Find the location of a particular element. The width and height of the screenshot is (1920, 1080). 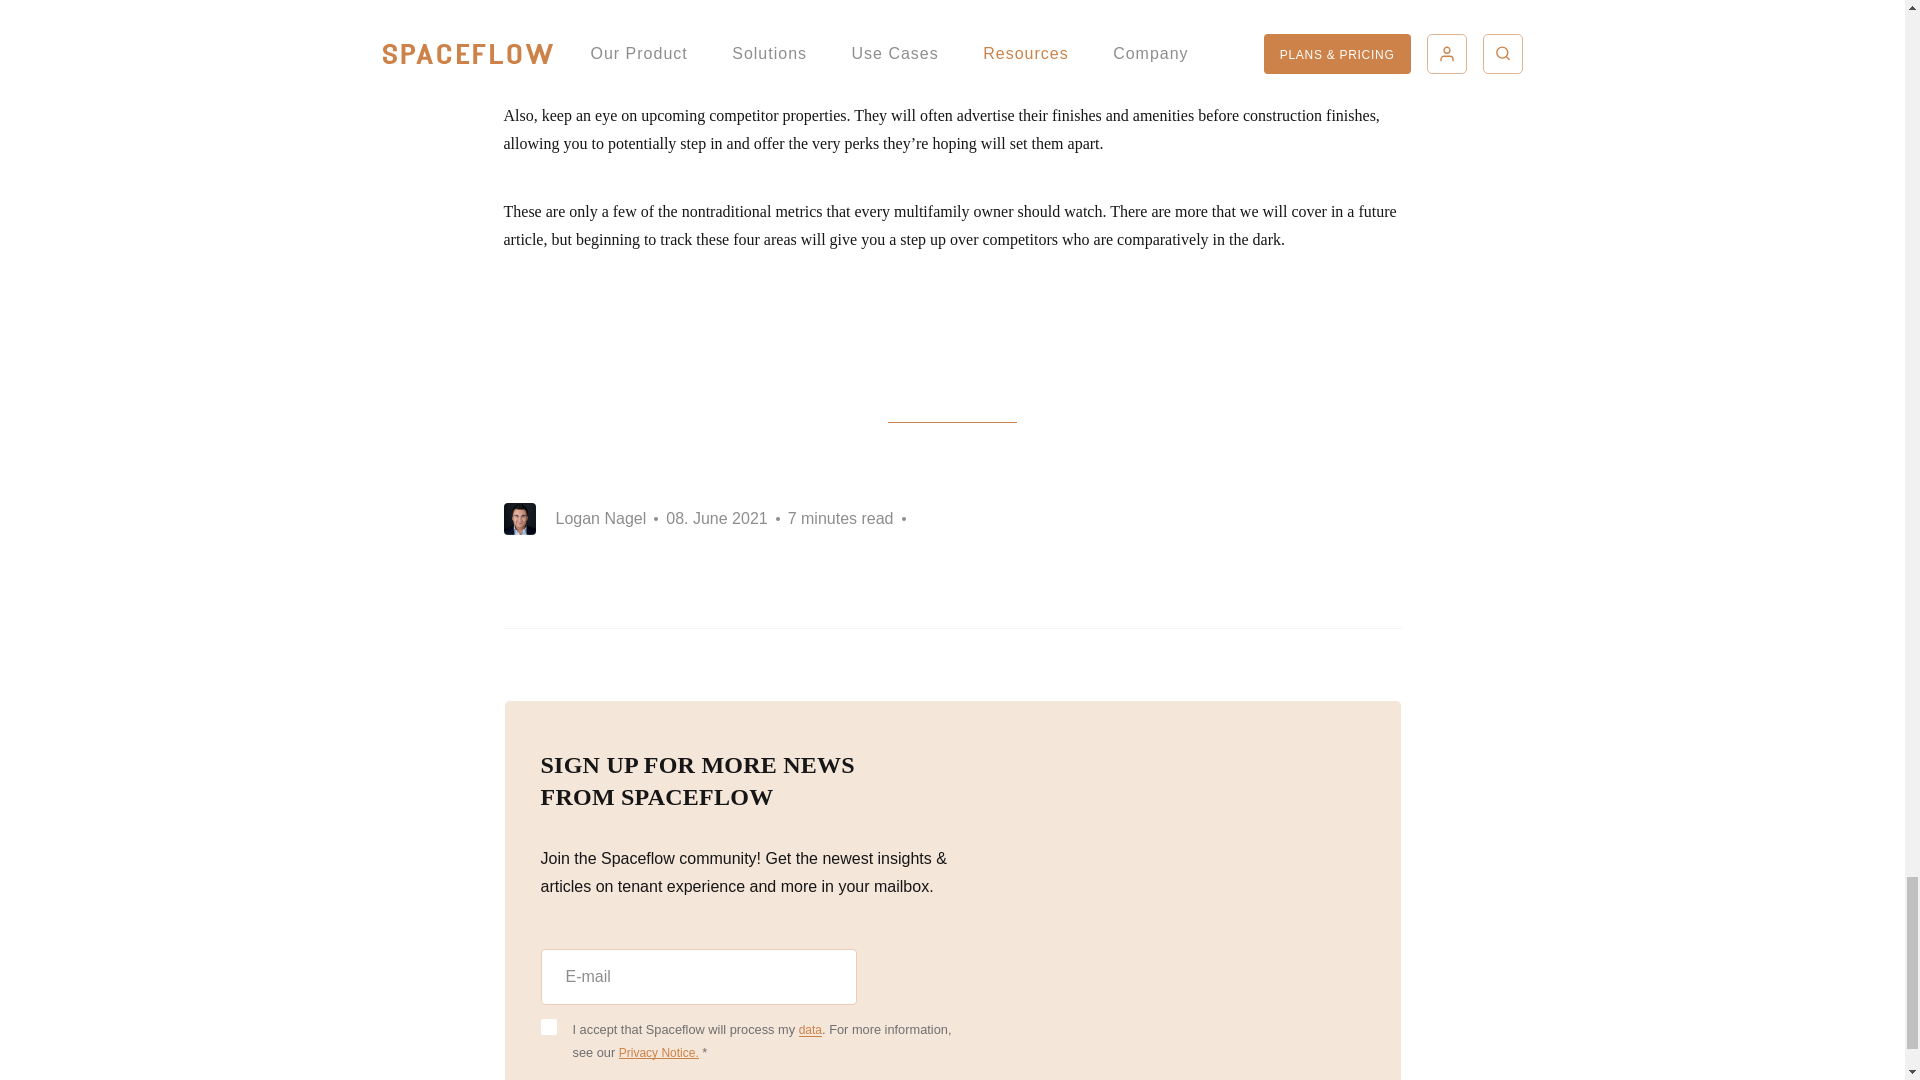

Facebook is located at coordinates (1278, 518).